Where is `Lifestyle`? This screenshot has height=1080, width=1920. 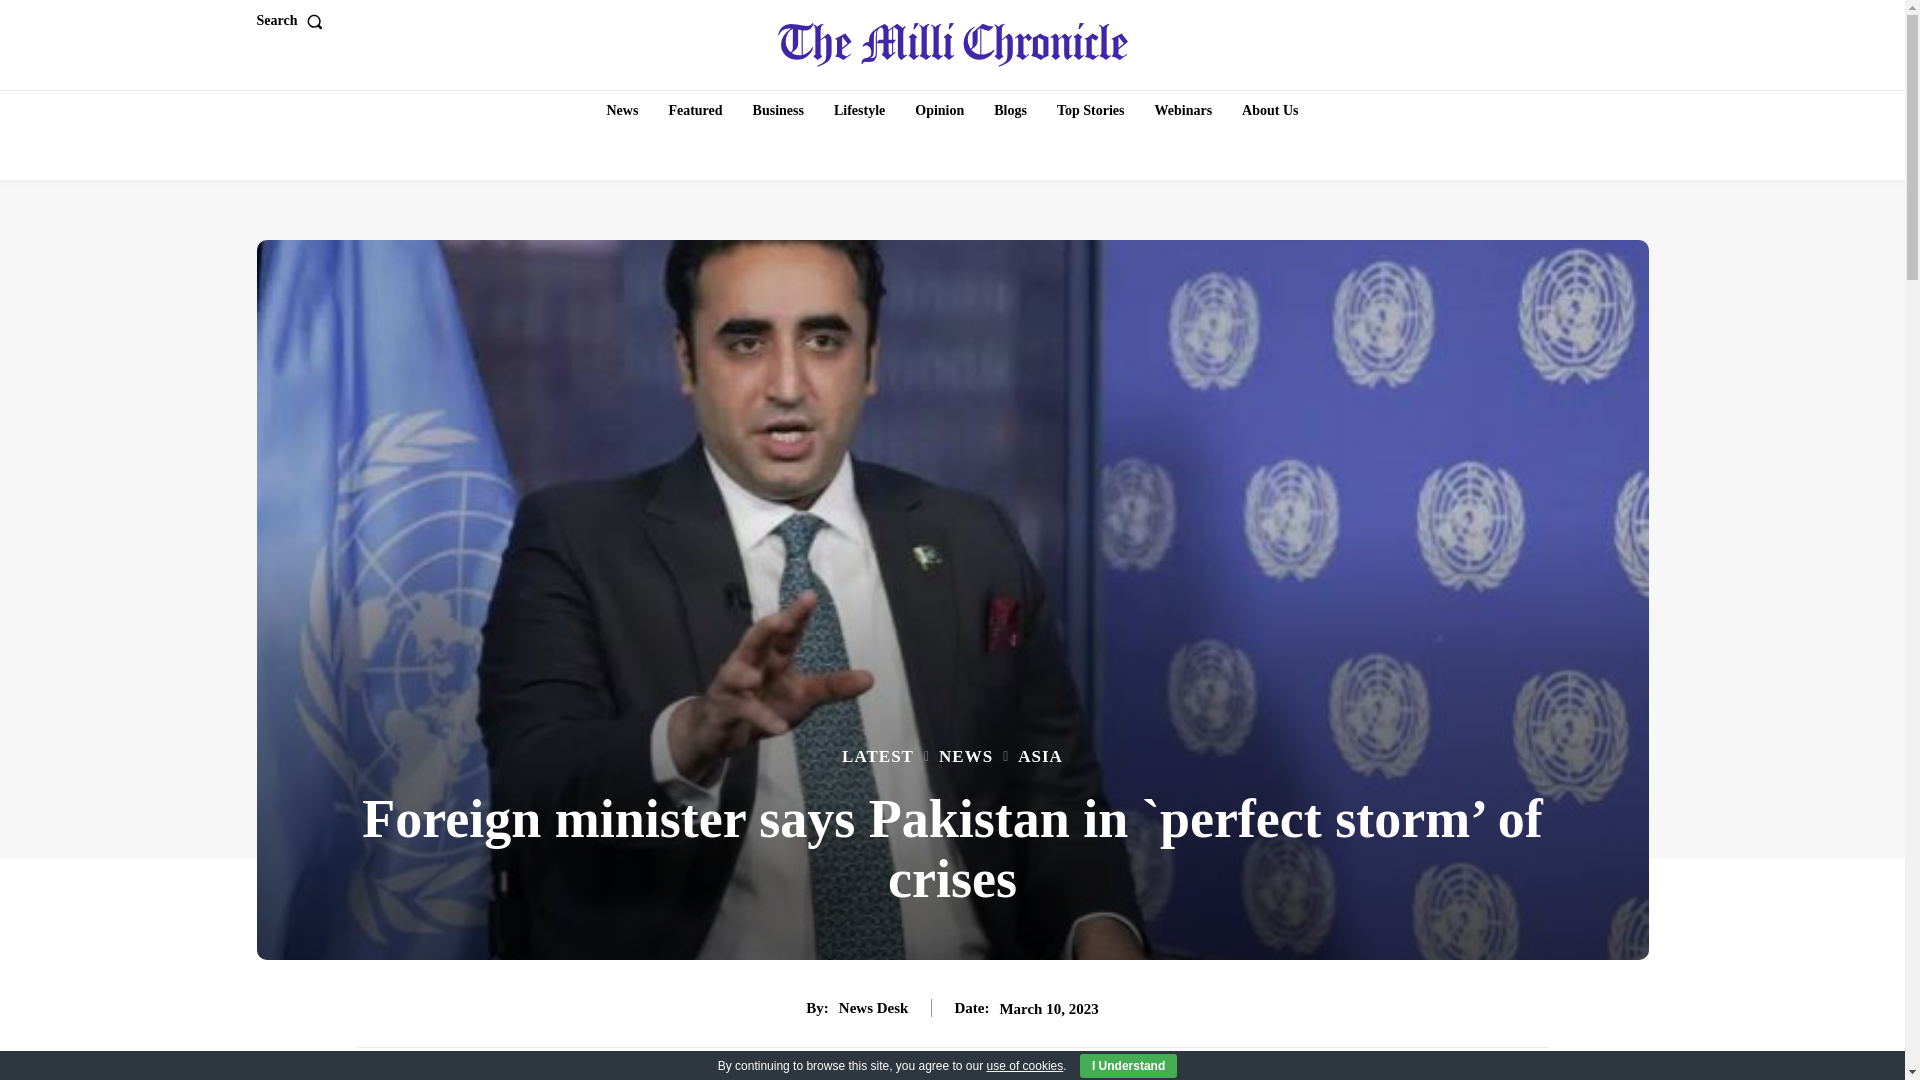 Lifestyle is located at coordinates (858, 110).